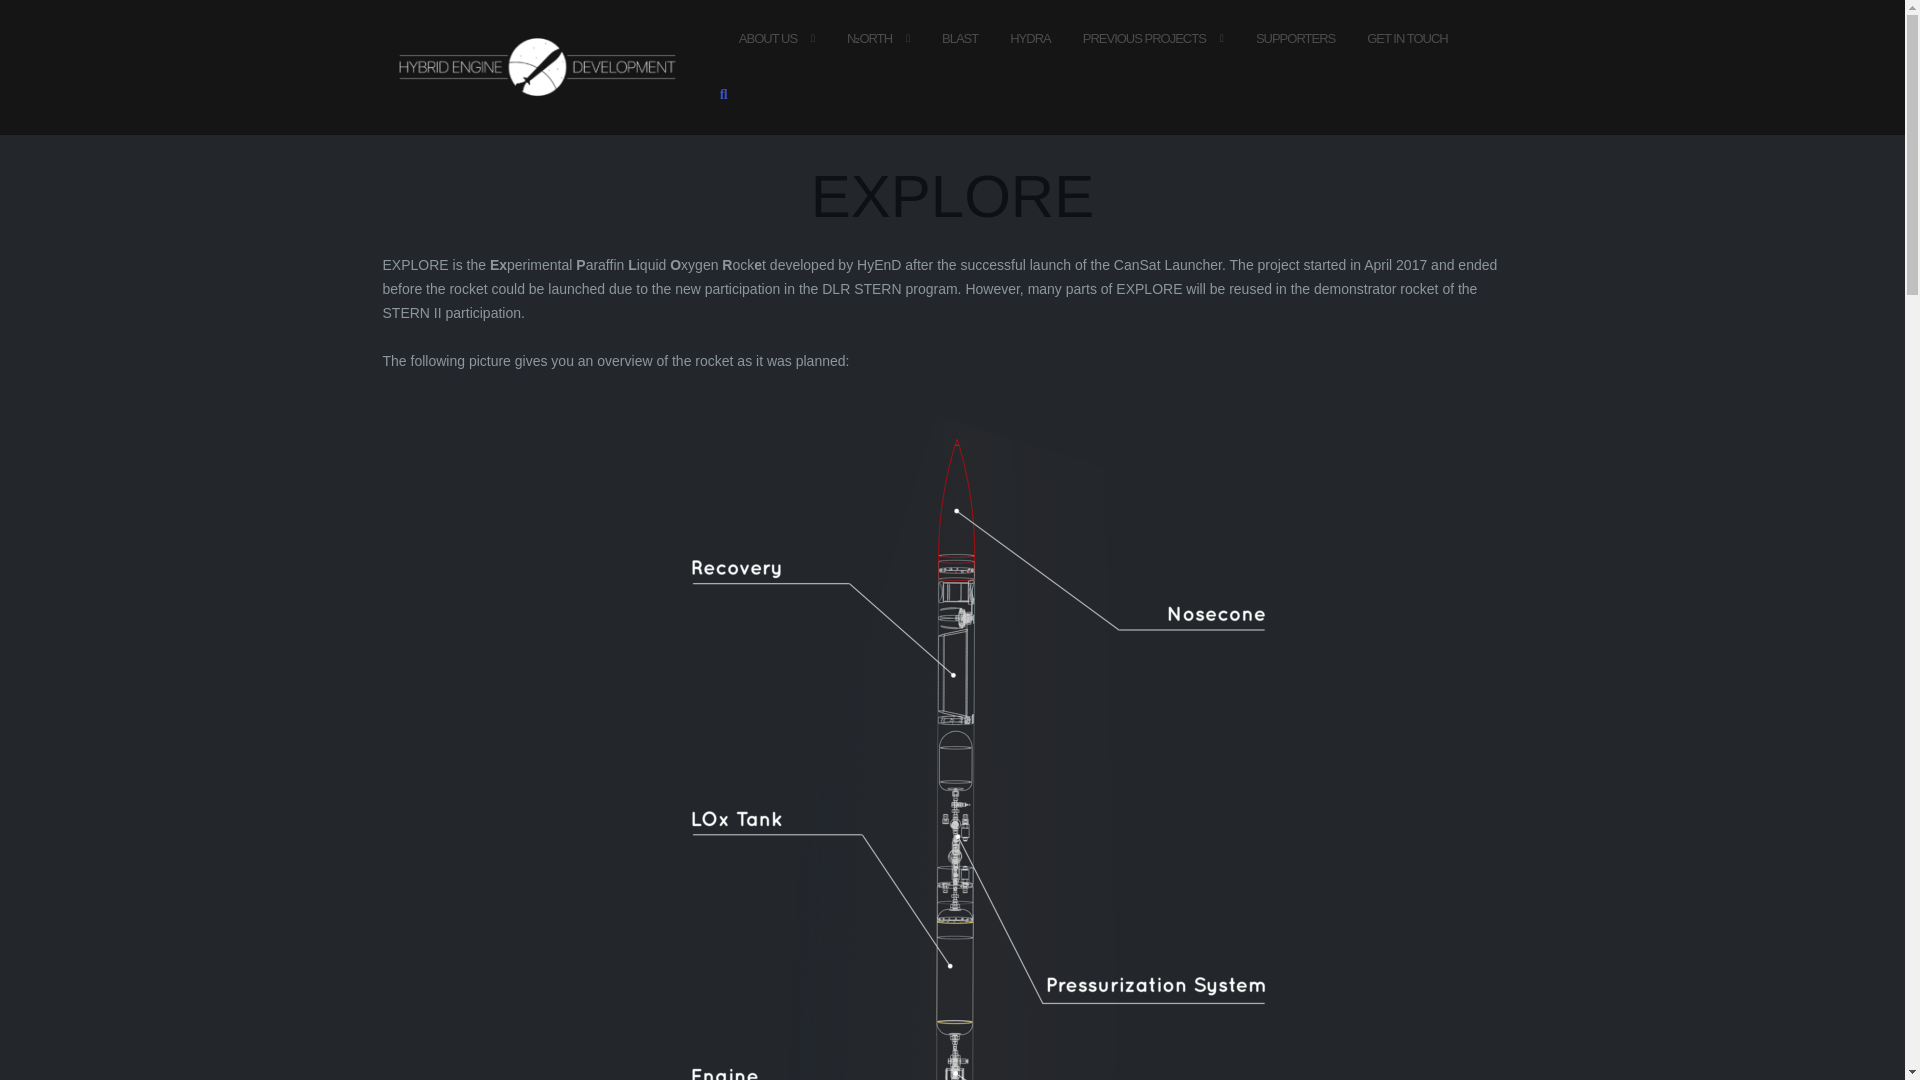 The height and width of the screenshot is (1080, 1920). What do you see at coordinates (1144, 38) in the screenshot?
I see `PREVIOUS PROJECTS` at bounding box center [1144, 38].